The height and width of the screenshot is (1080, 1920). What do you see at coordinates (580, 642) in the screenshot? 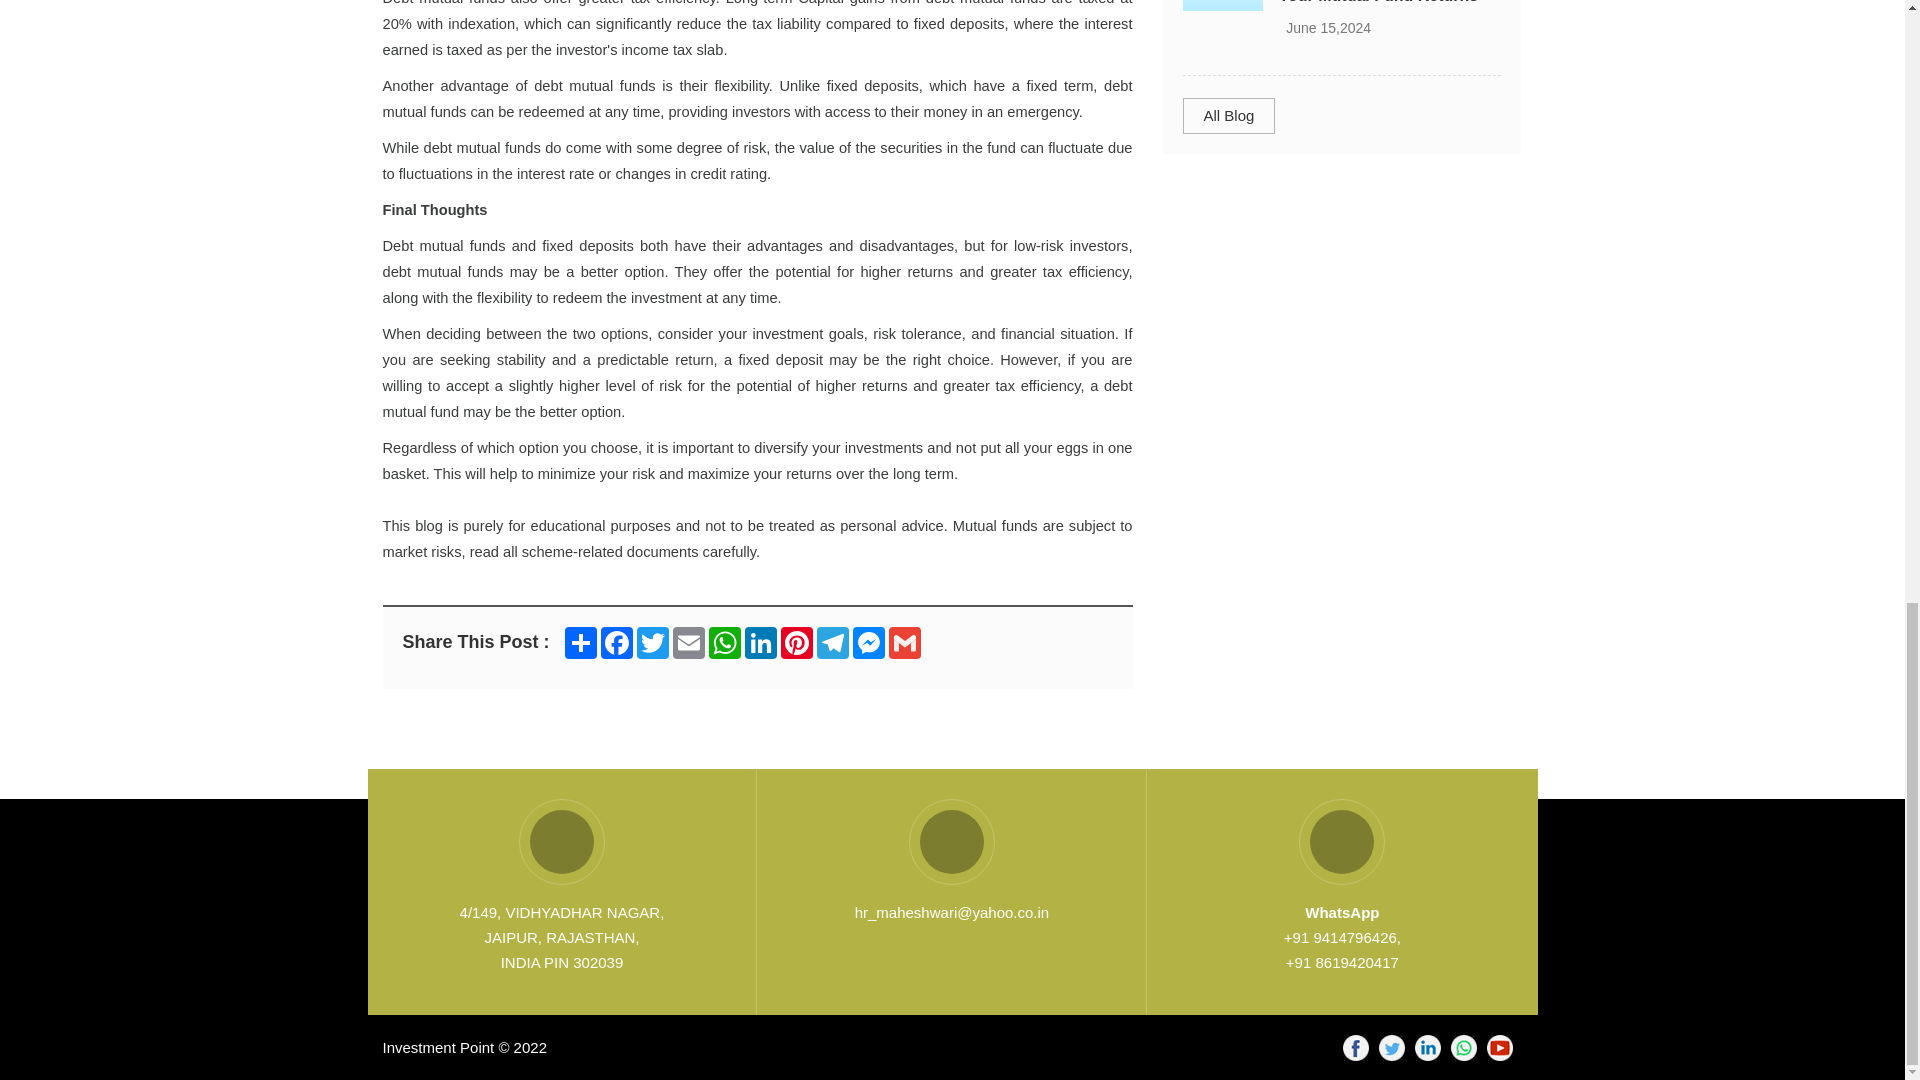
I see `Share` at bounding box center [580, 642].